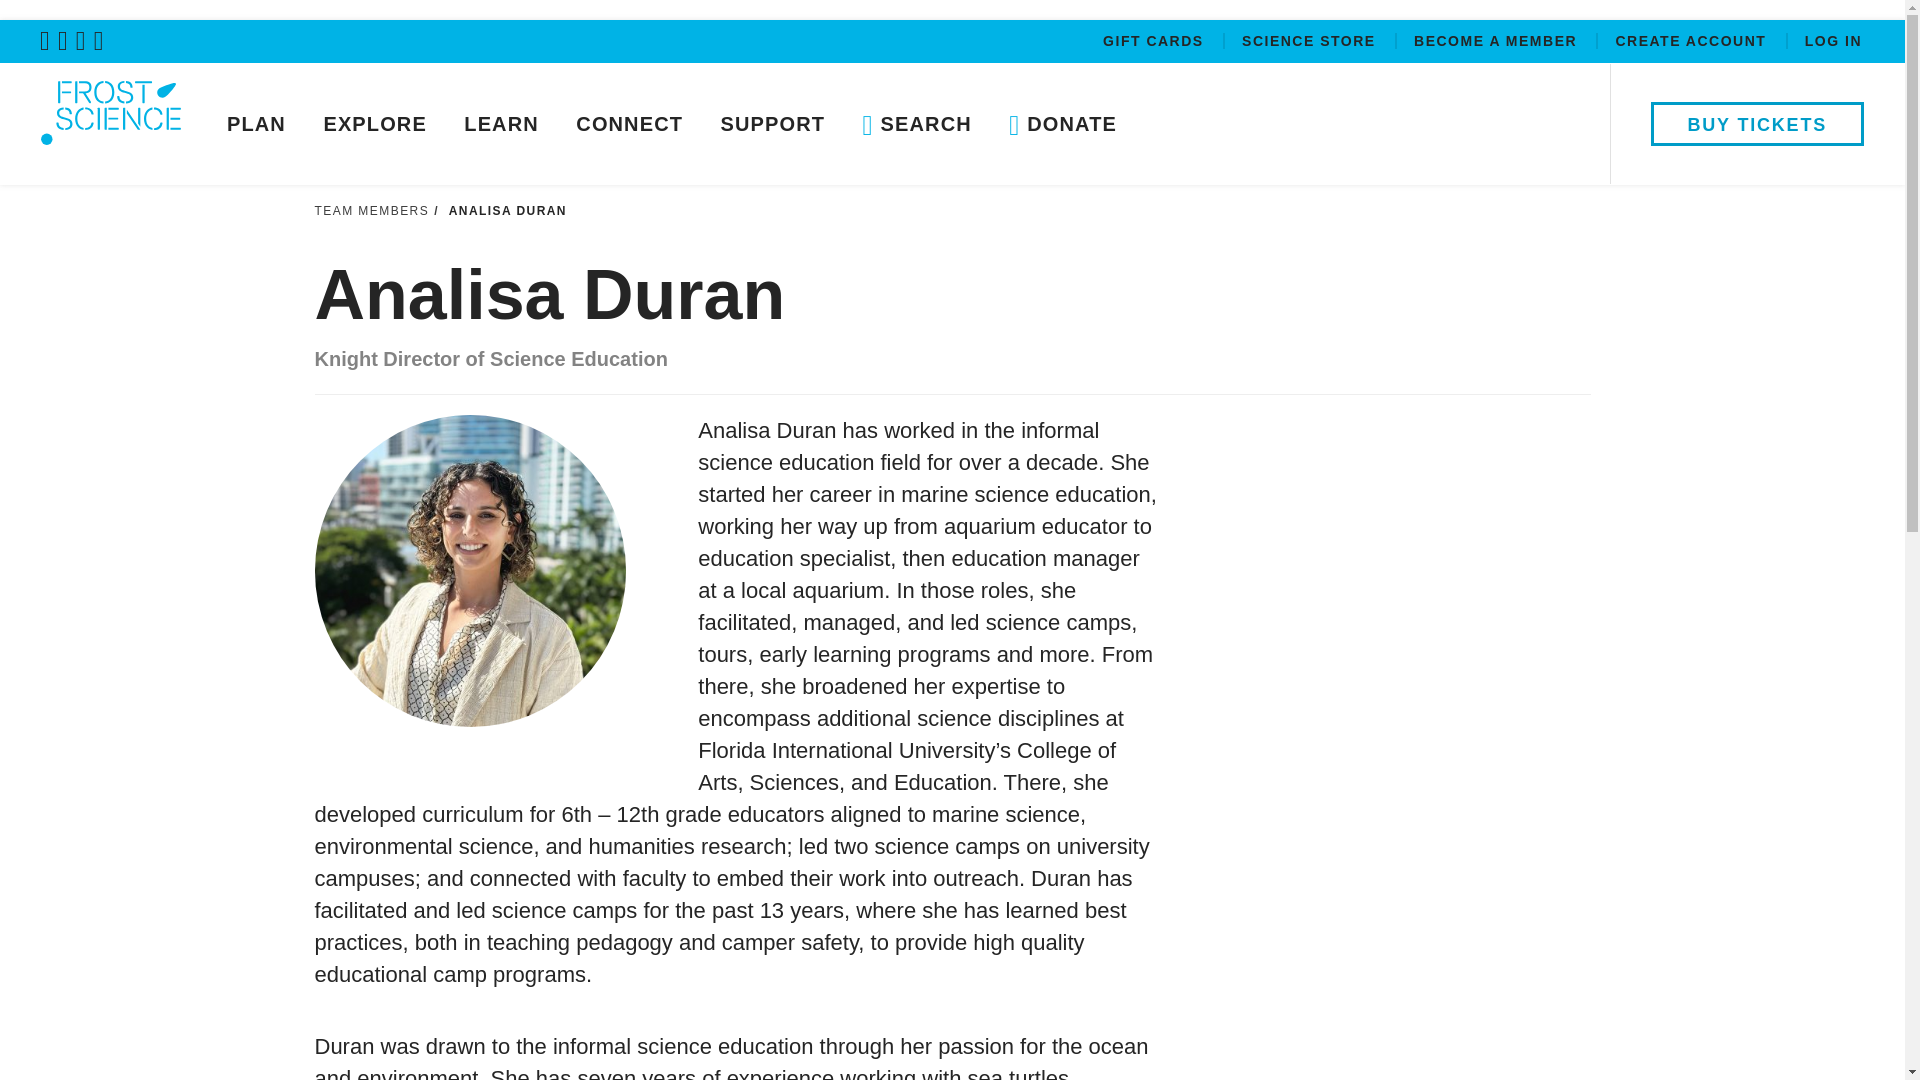 Image resolution: width=1920 pixels, height=1080 pixels. Describe the element at coordinates (1311, 44) in the screenshot. I see `SCIENCE STORE` at that location.